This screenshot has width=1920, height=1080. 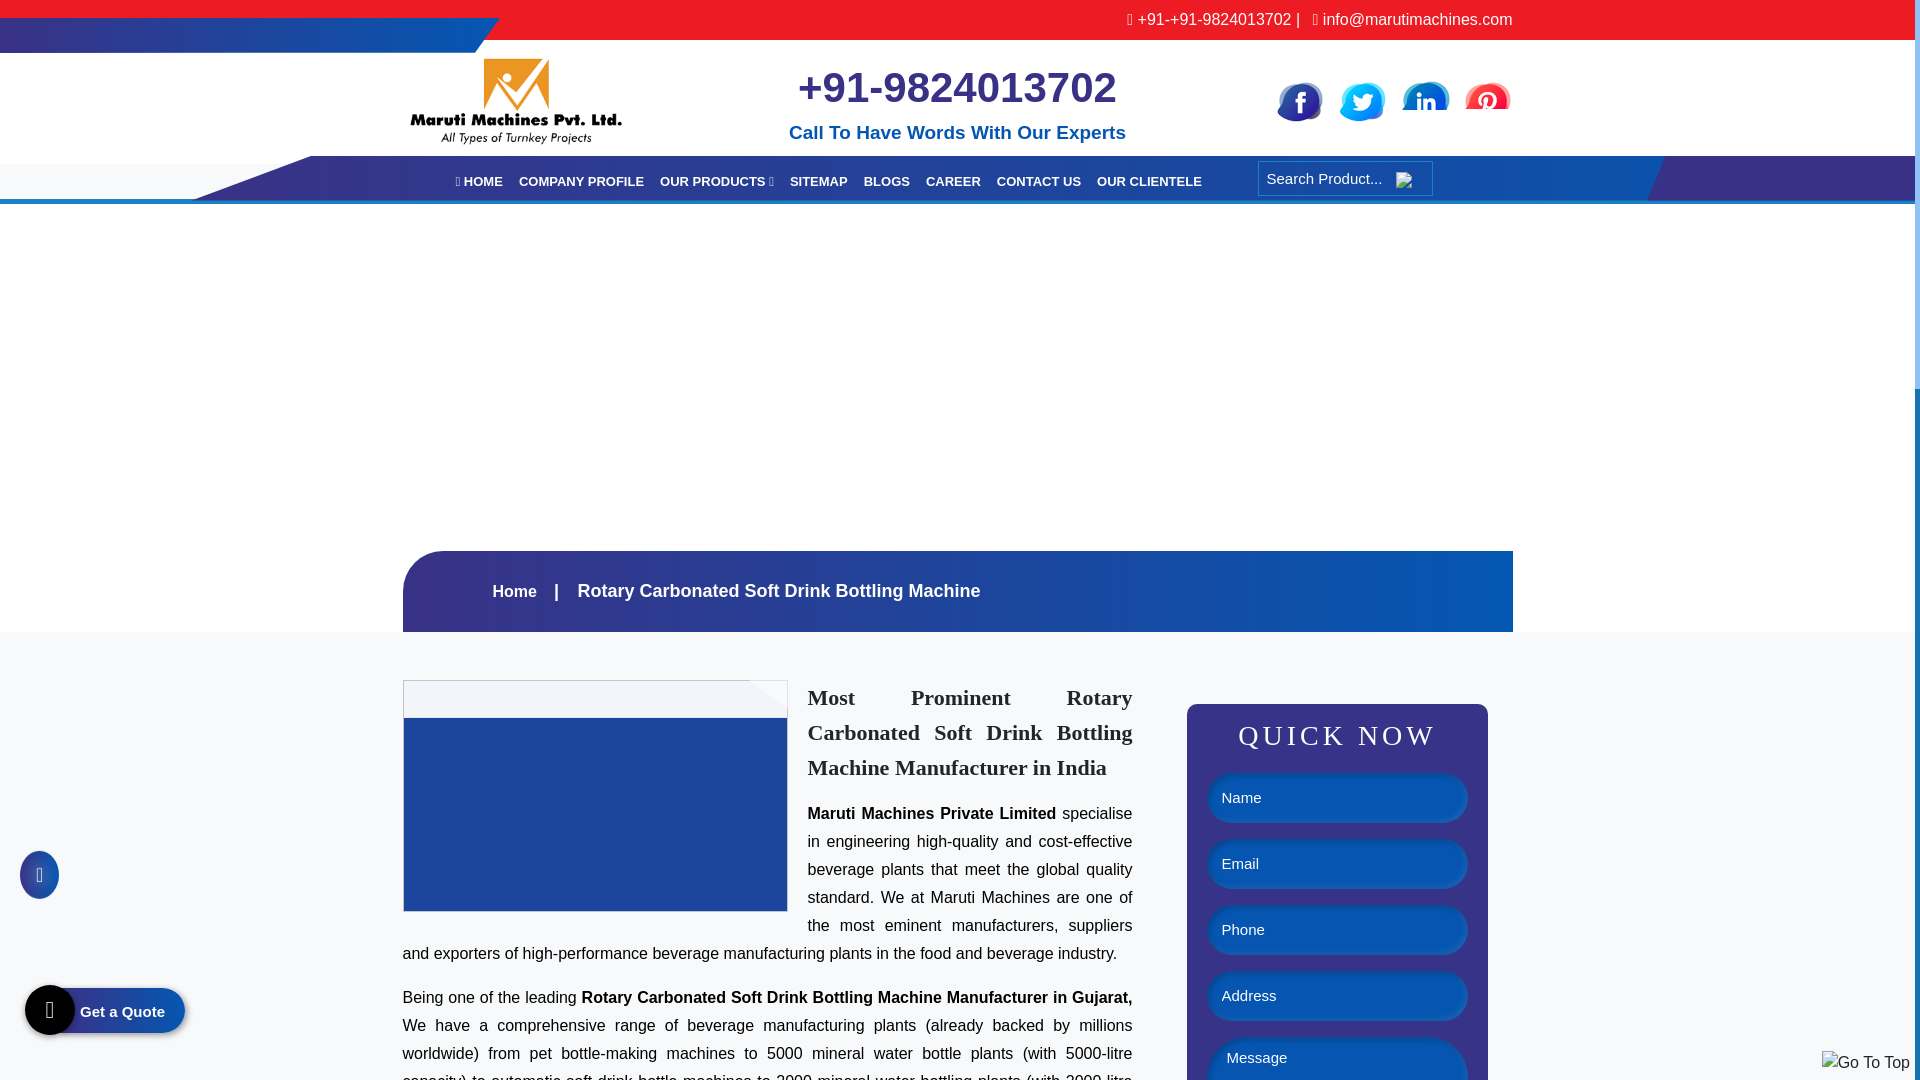 What do you see at coordinates (581, 182) in the screenshot?
I see `COMPANY PROFILE` at bounding box center [581, 182].